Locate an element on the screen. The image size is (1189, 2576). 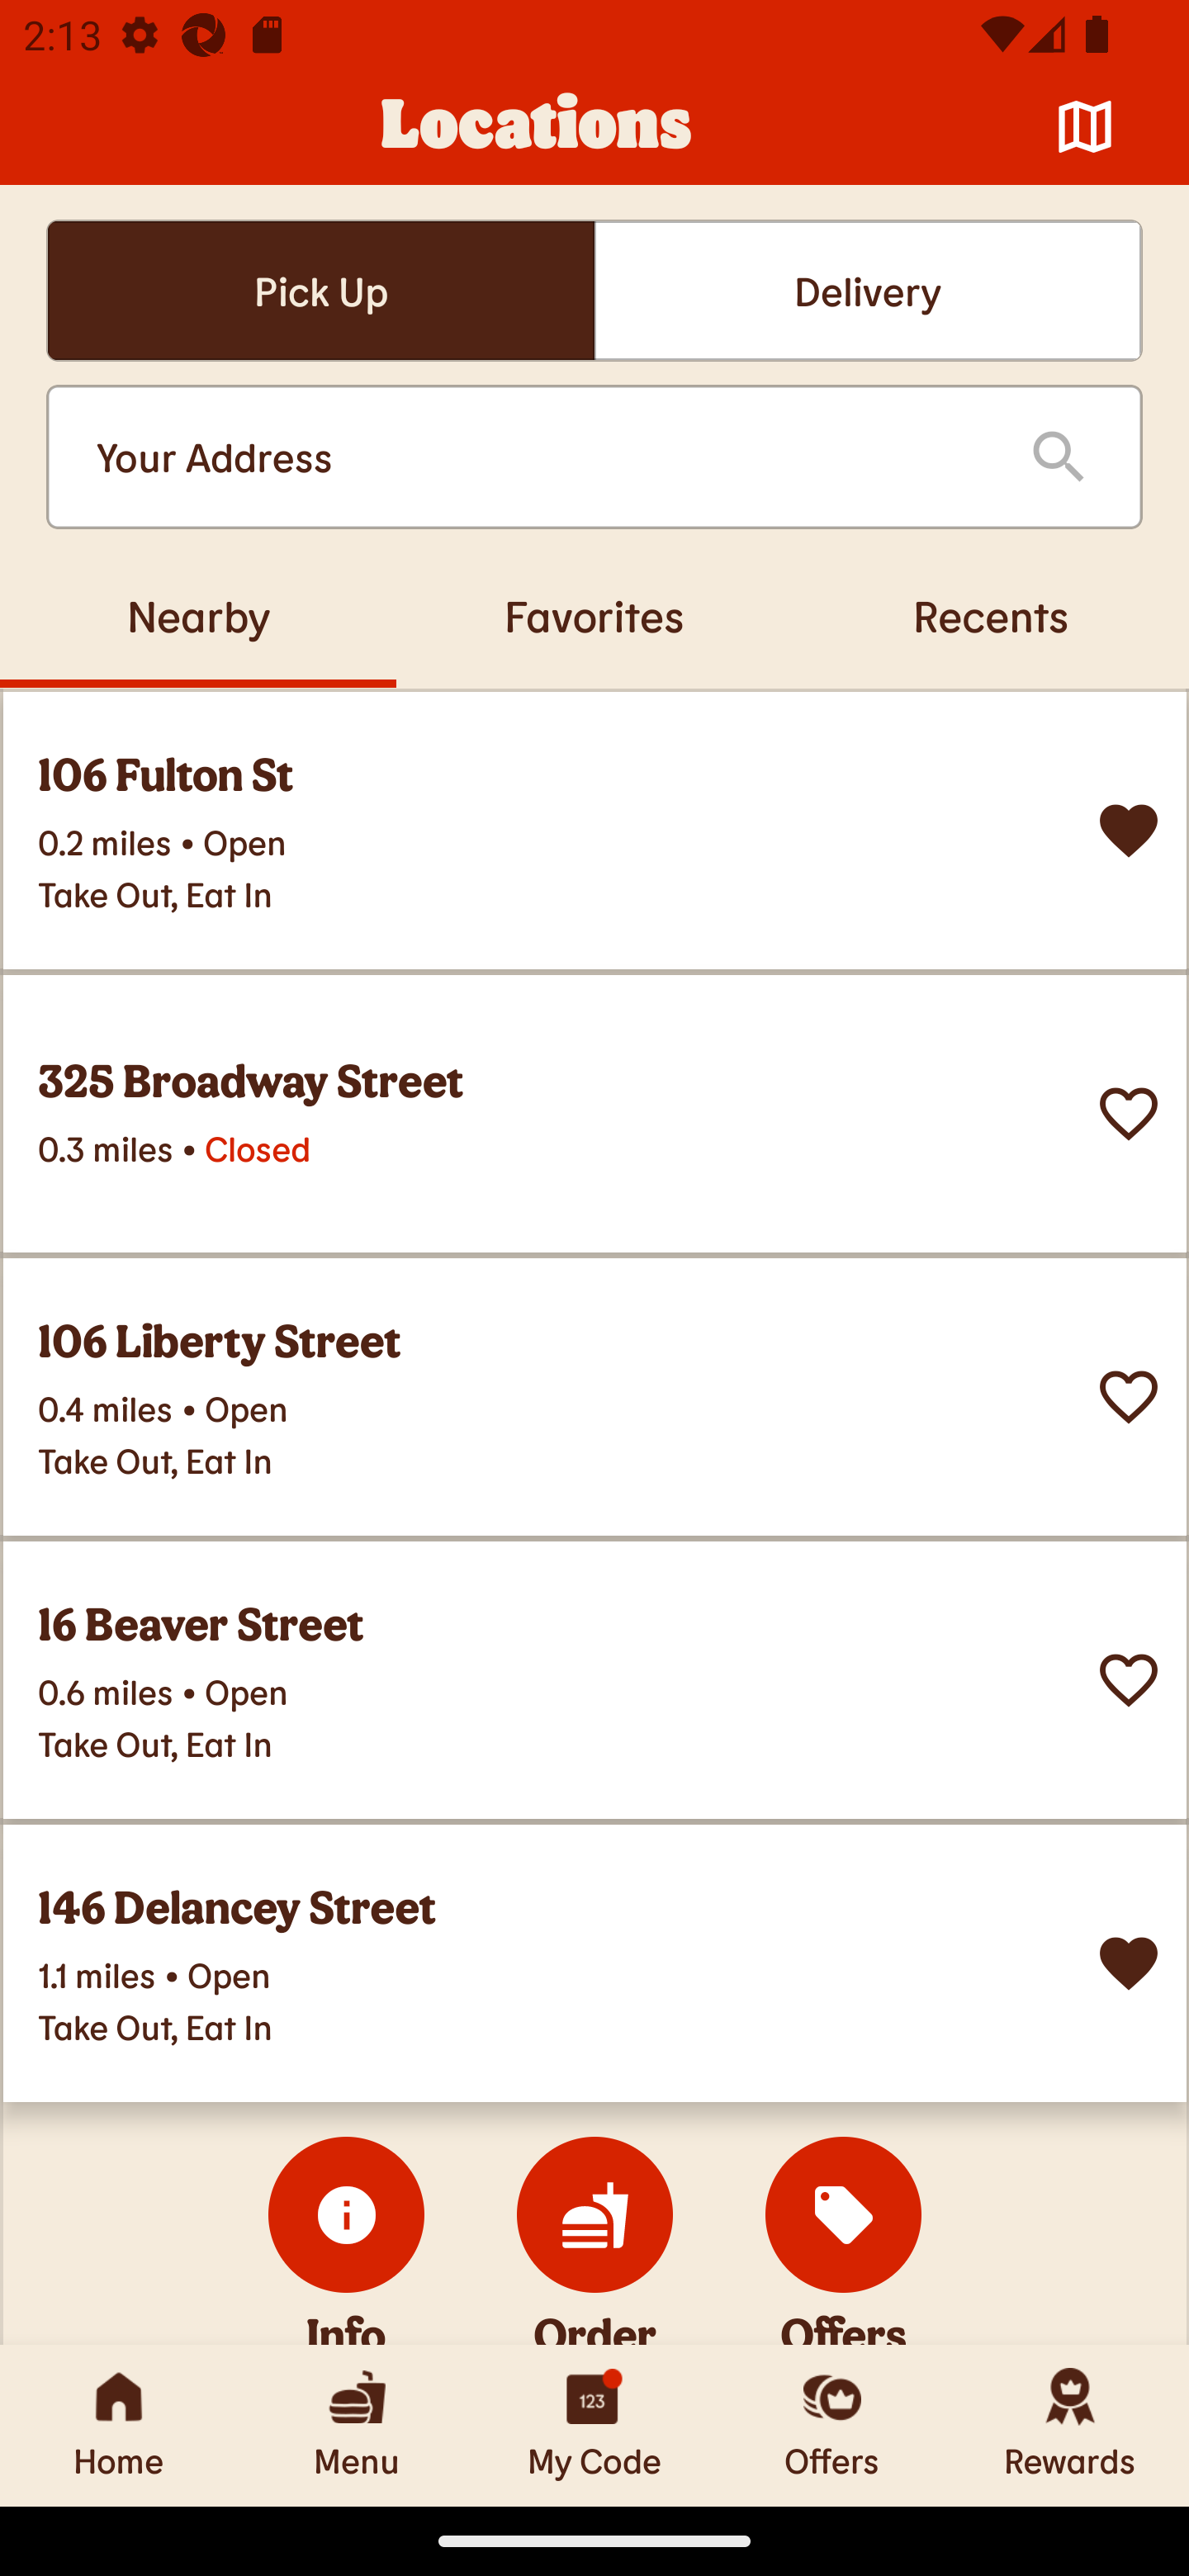
Set this restaurant as a favorite  is located at coordinates (1129, 1681).